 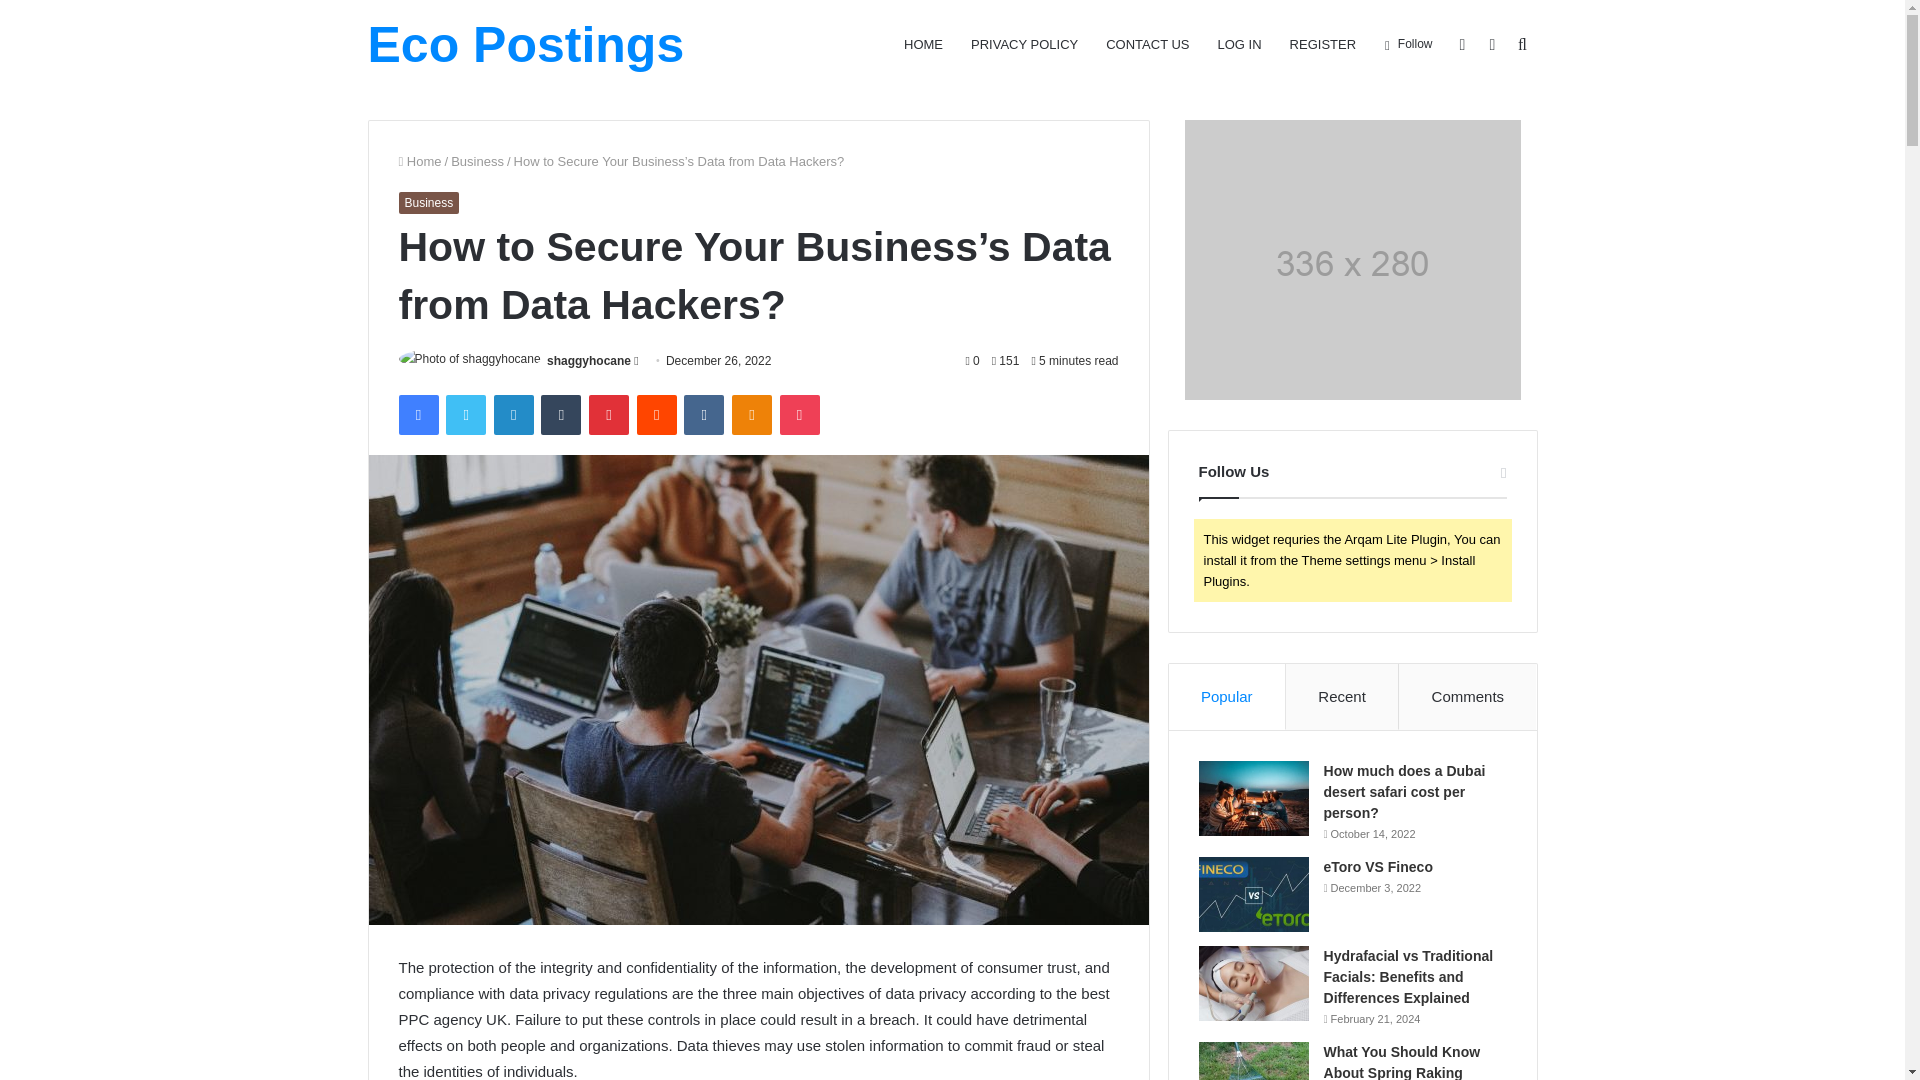 What do you see at coordinates (1323, 44) in the screenshot?
I see `REGISTER` at bounding box center [1323, 44].